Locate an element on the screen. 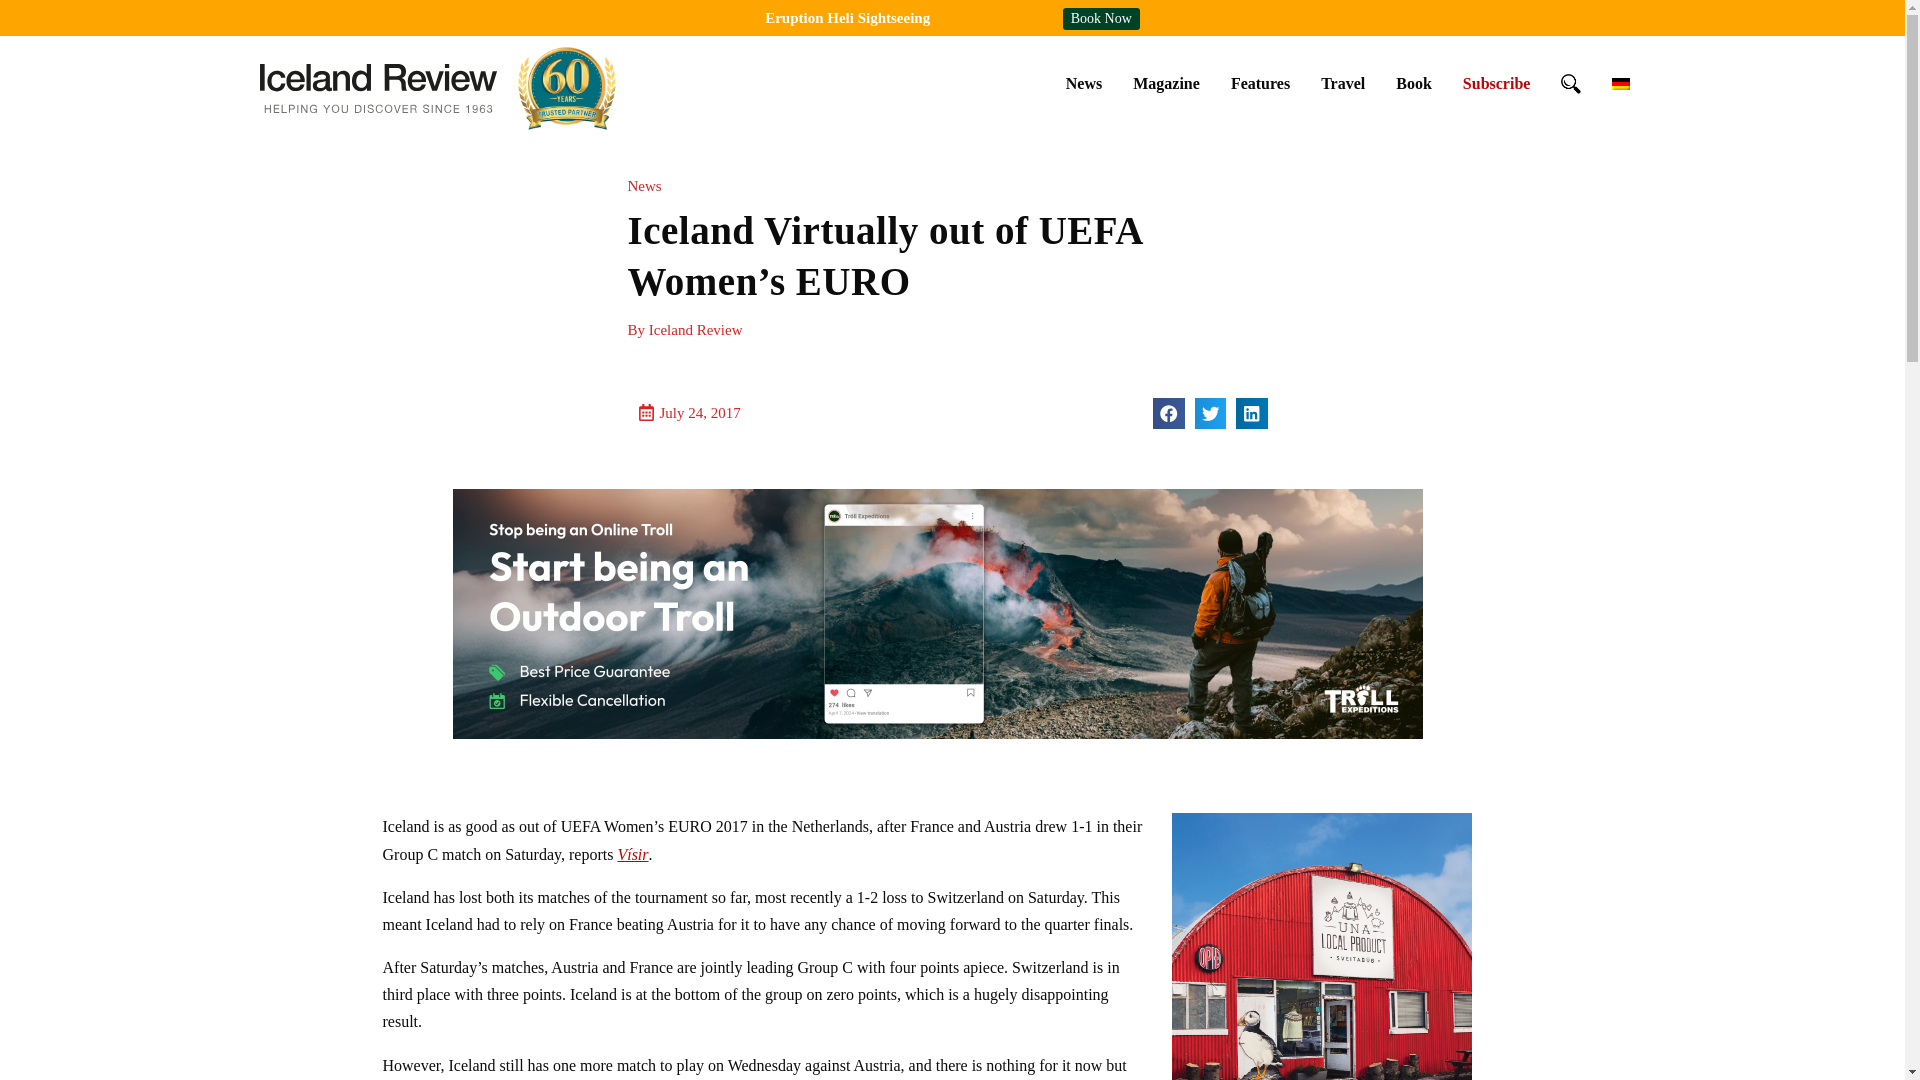 The image size is (1920, 1080). Travel is located at coordinates (1342, 83).